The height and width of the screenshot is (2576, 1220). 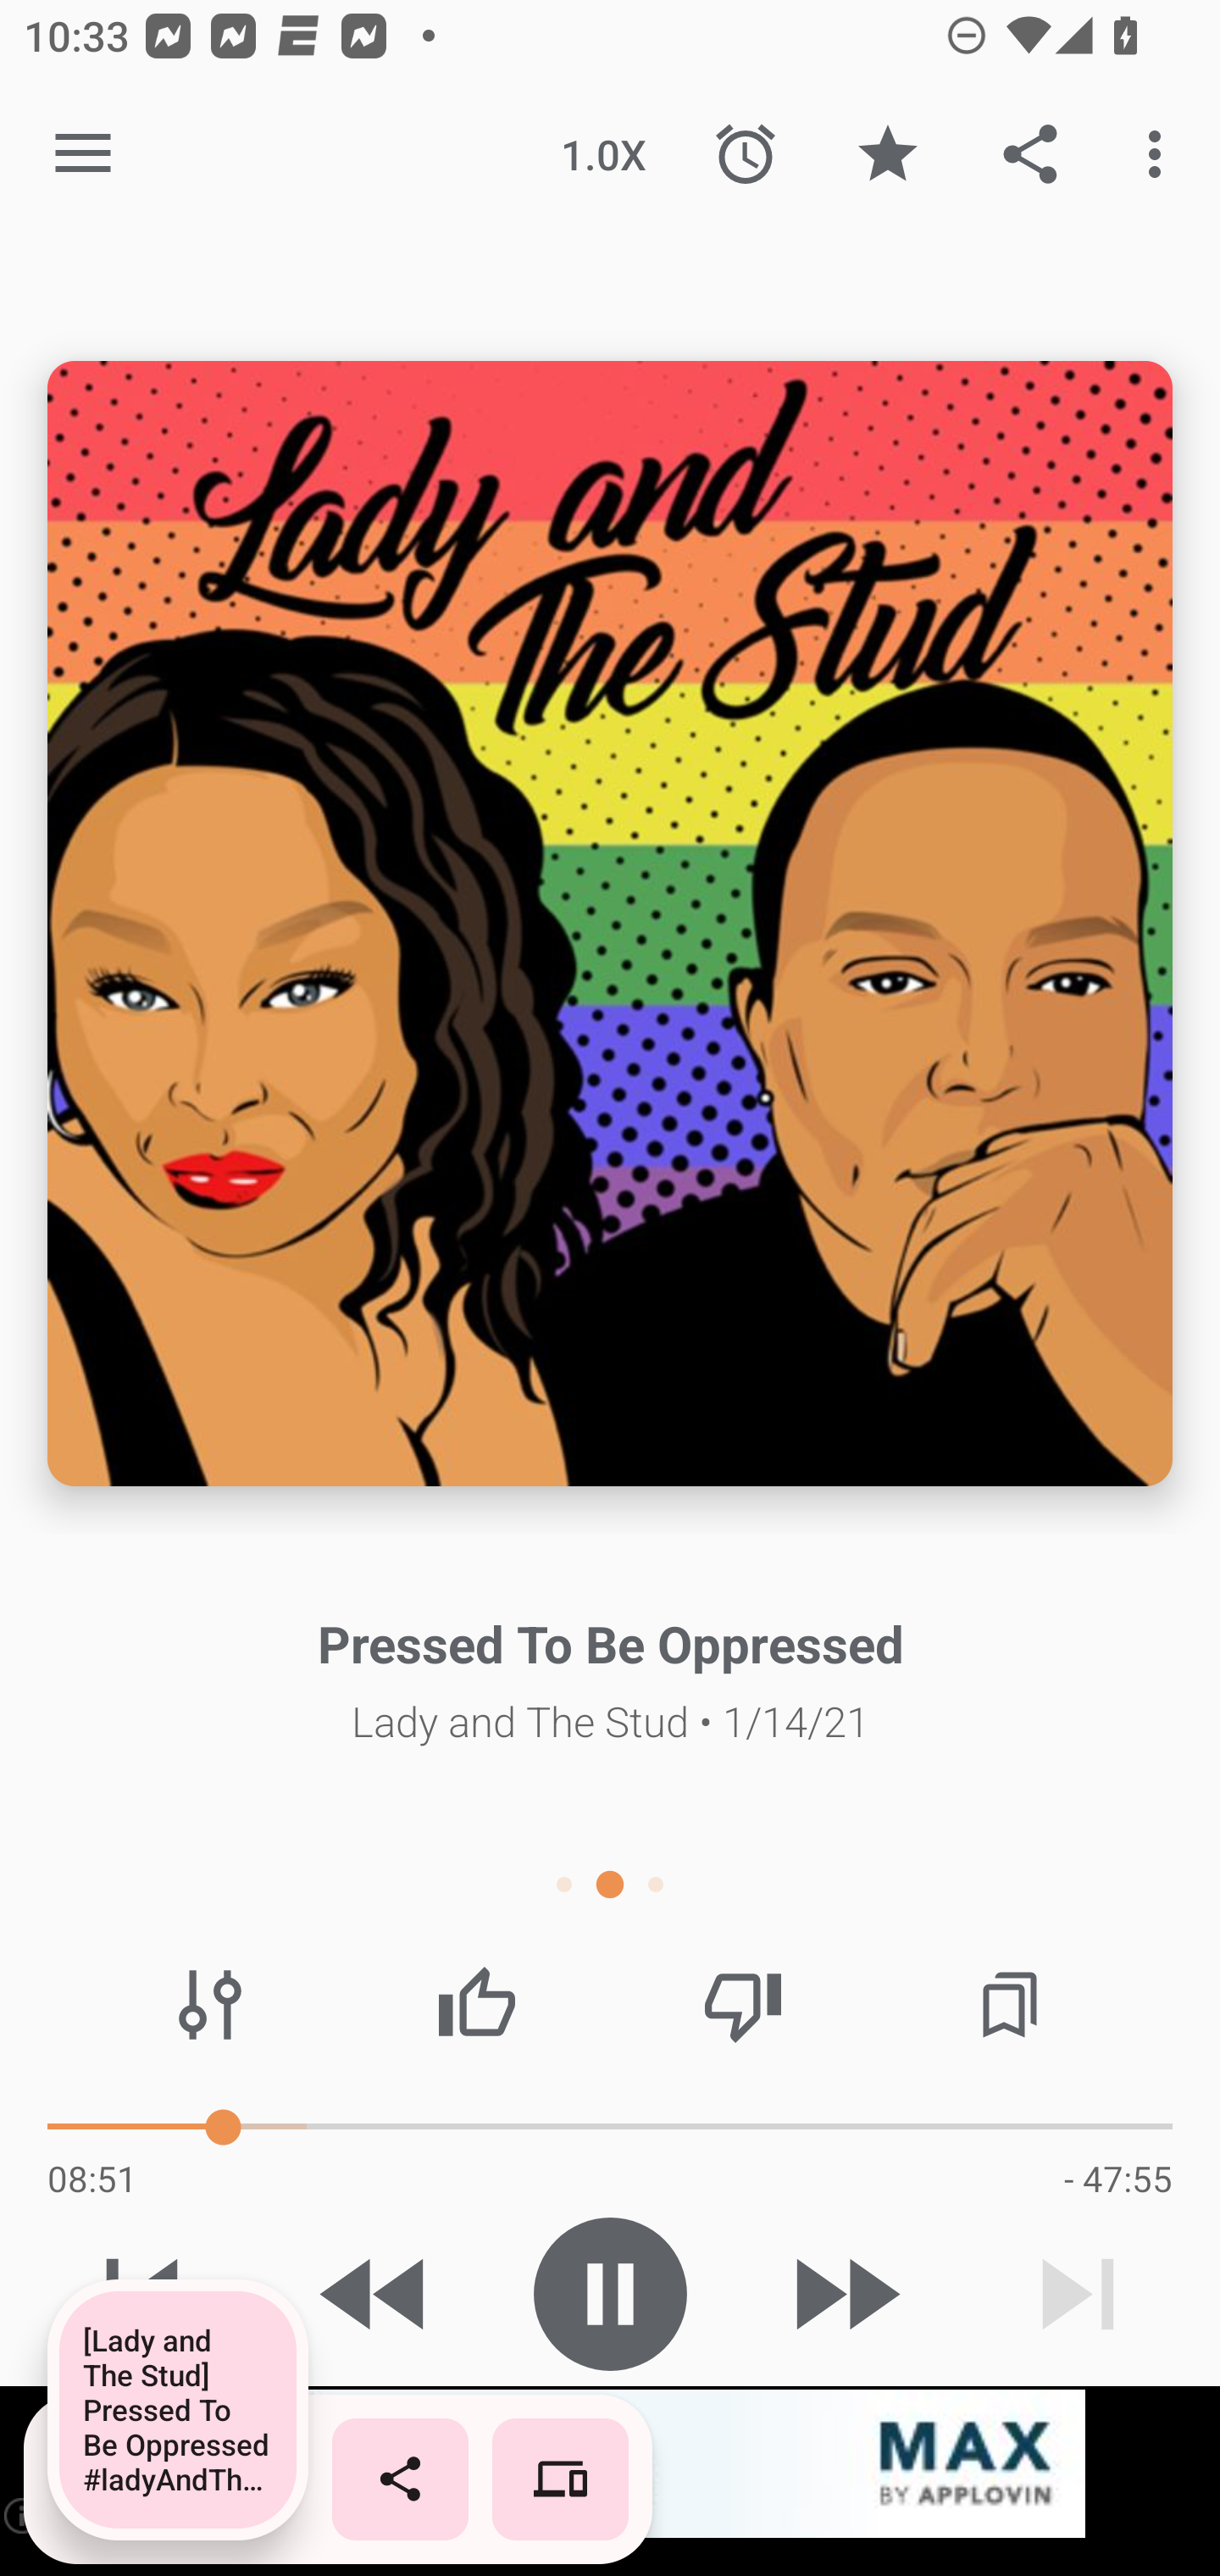 I want to click on Previous track, so click(x=142, y=2294).